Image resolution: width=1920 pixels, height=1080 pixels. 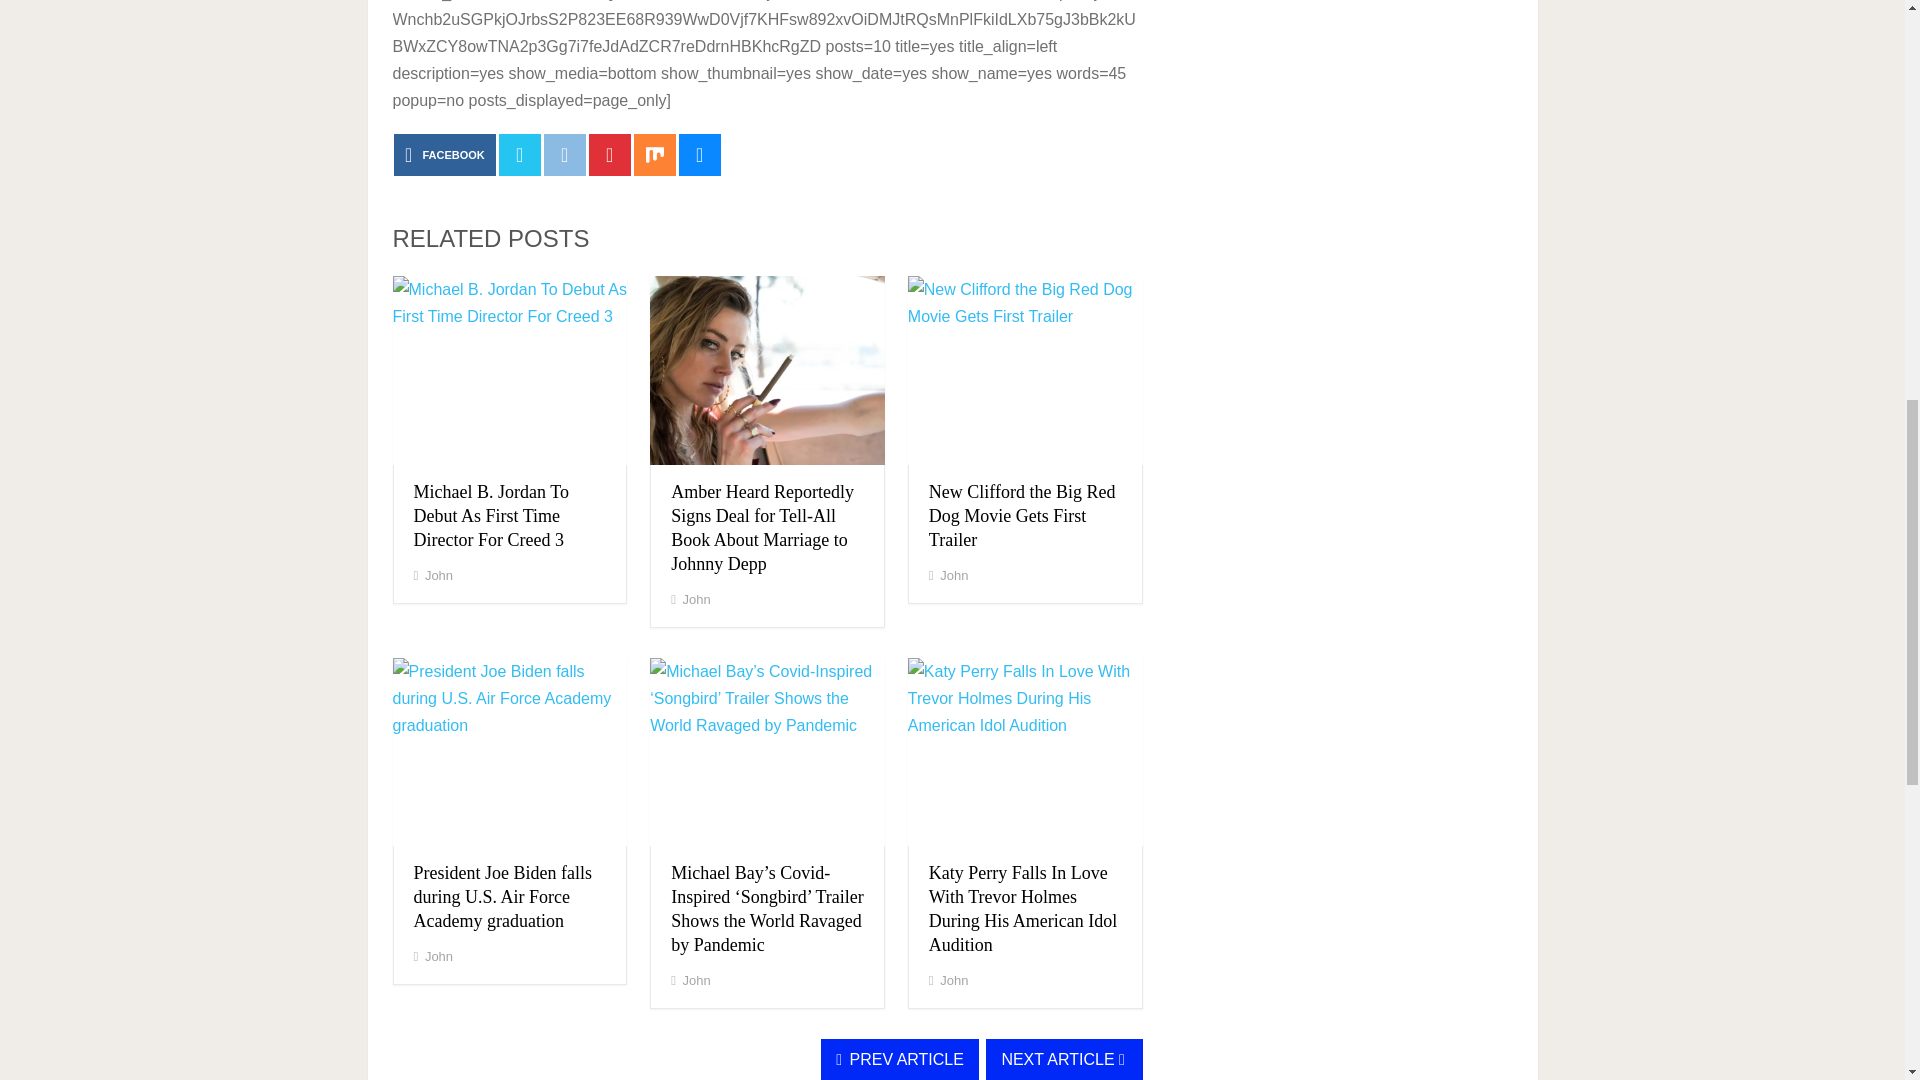 I want to click on New Clifford the Big Red Dog Movie Gets First Trailer, so click(x=1022, y=515).